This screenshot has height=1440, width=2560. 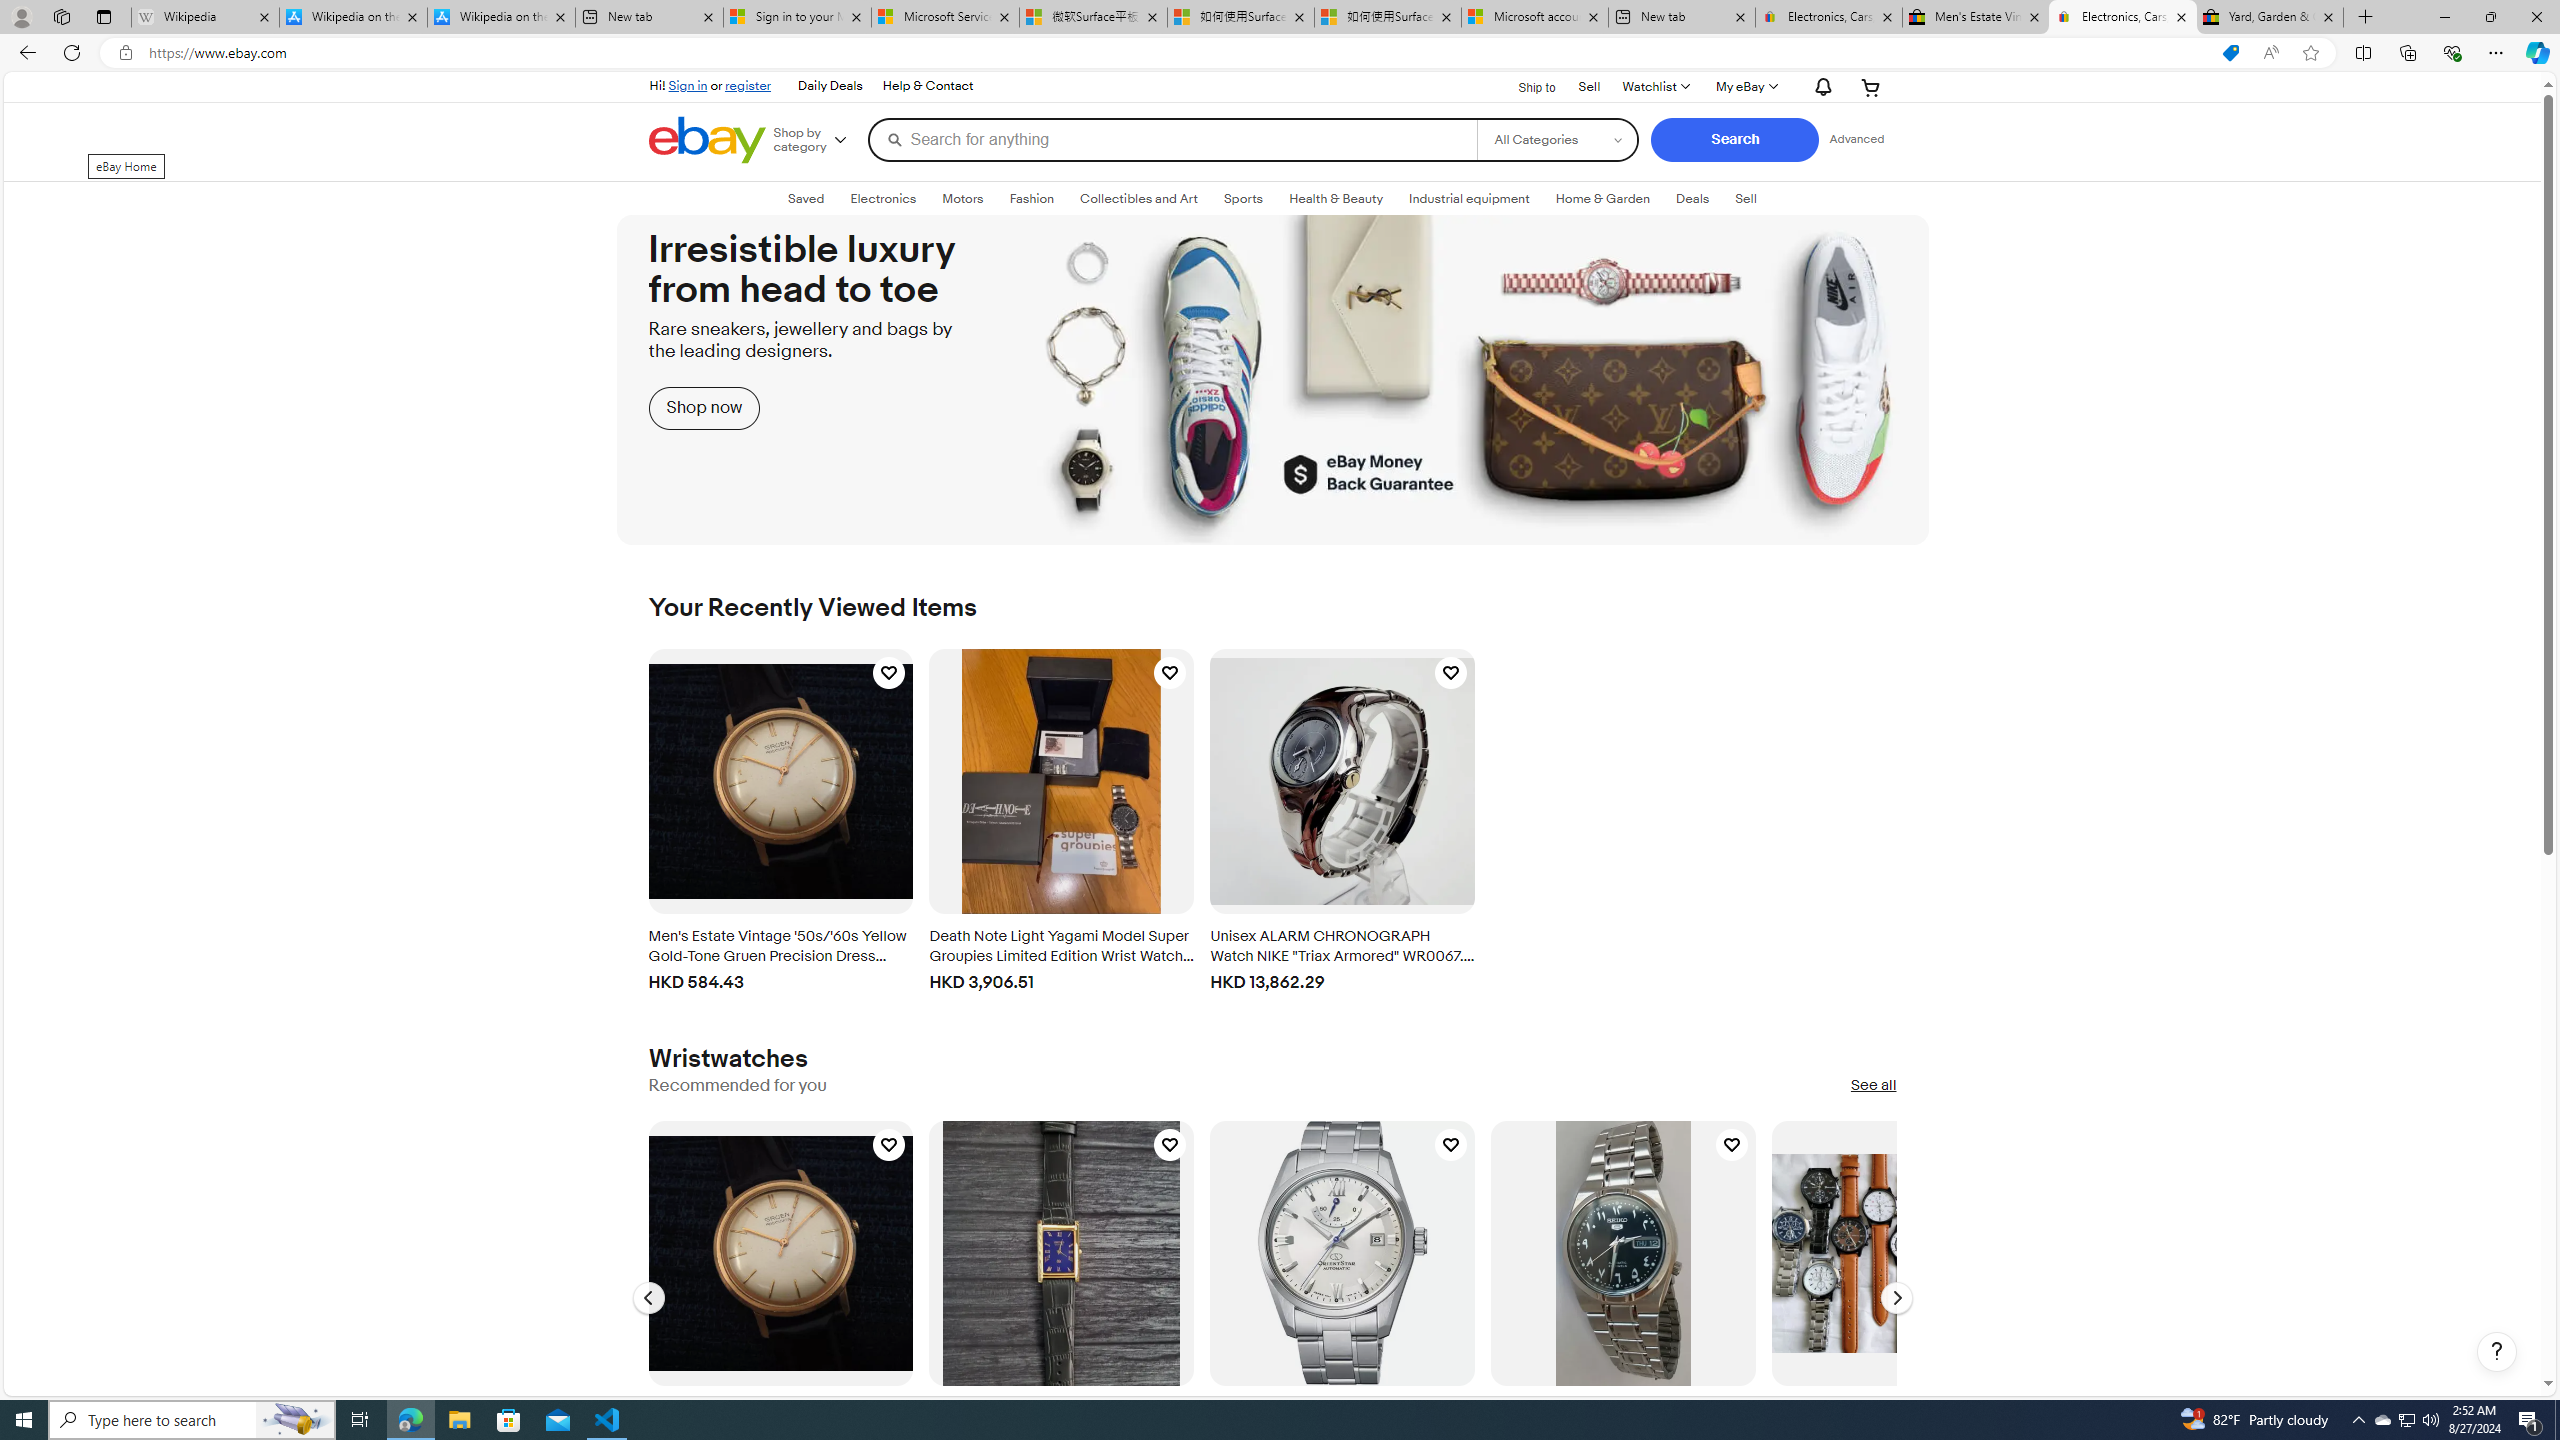 What do you see at coordinates (797, 17) in the screenshot?
I see `Sign in to your Microsoft account` at bounding box center [797, 17].